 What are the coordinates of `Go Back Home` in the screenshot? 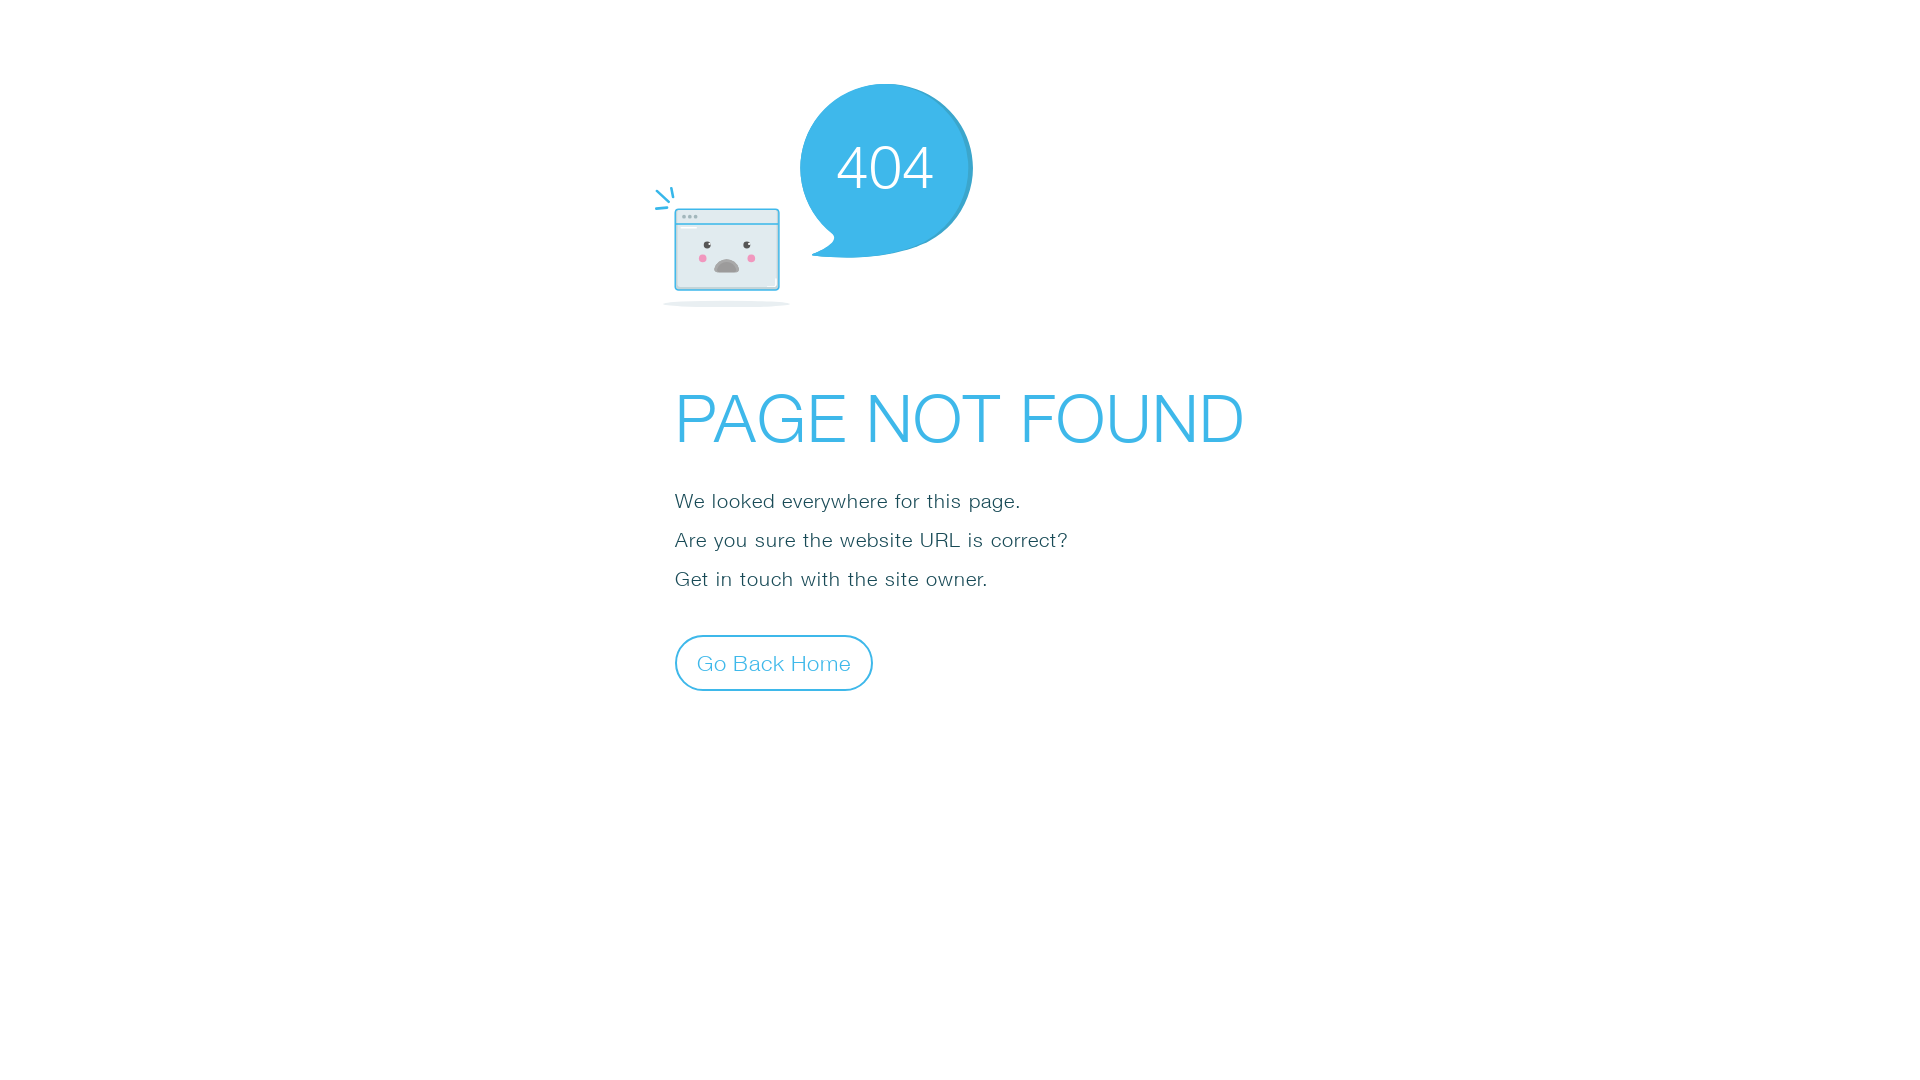 It's located at (774, 662).